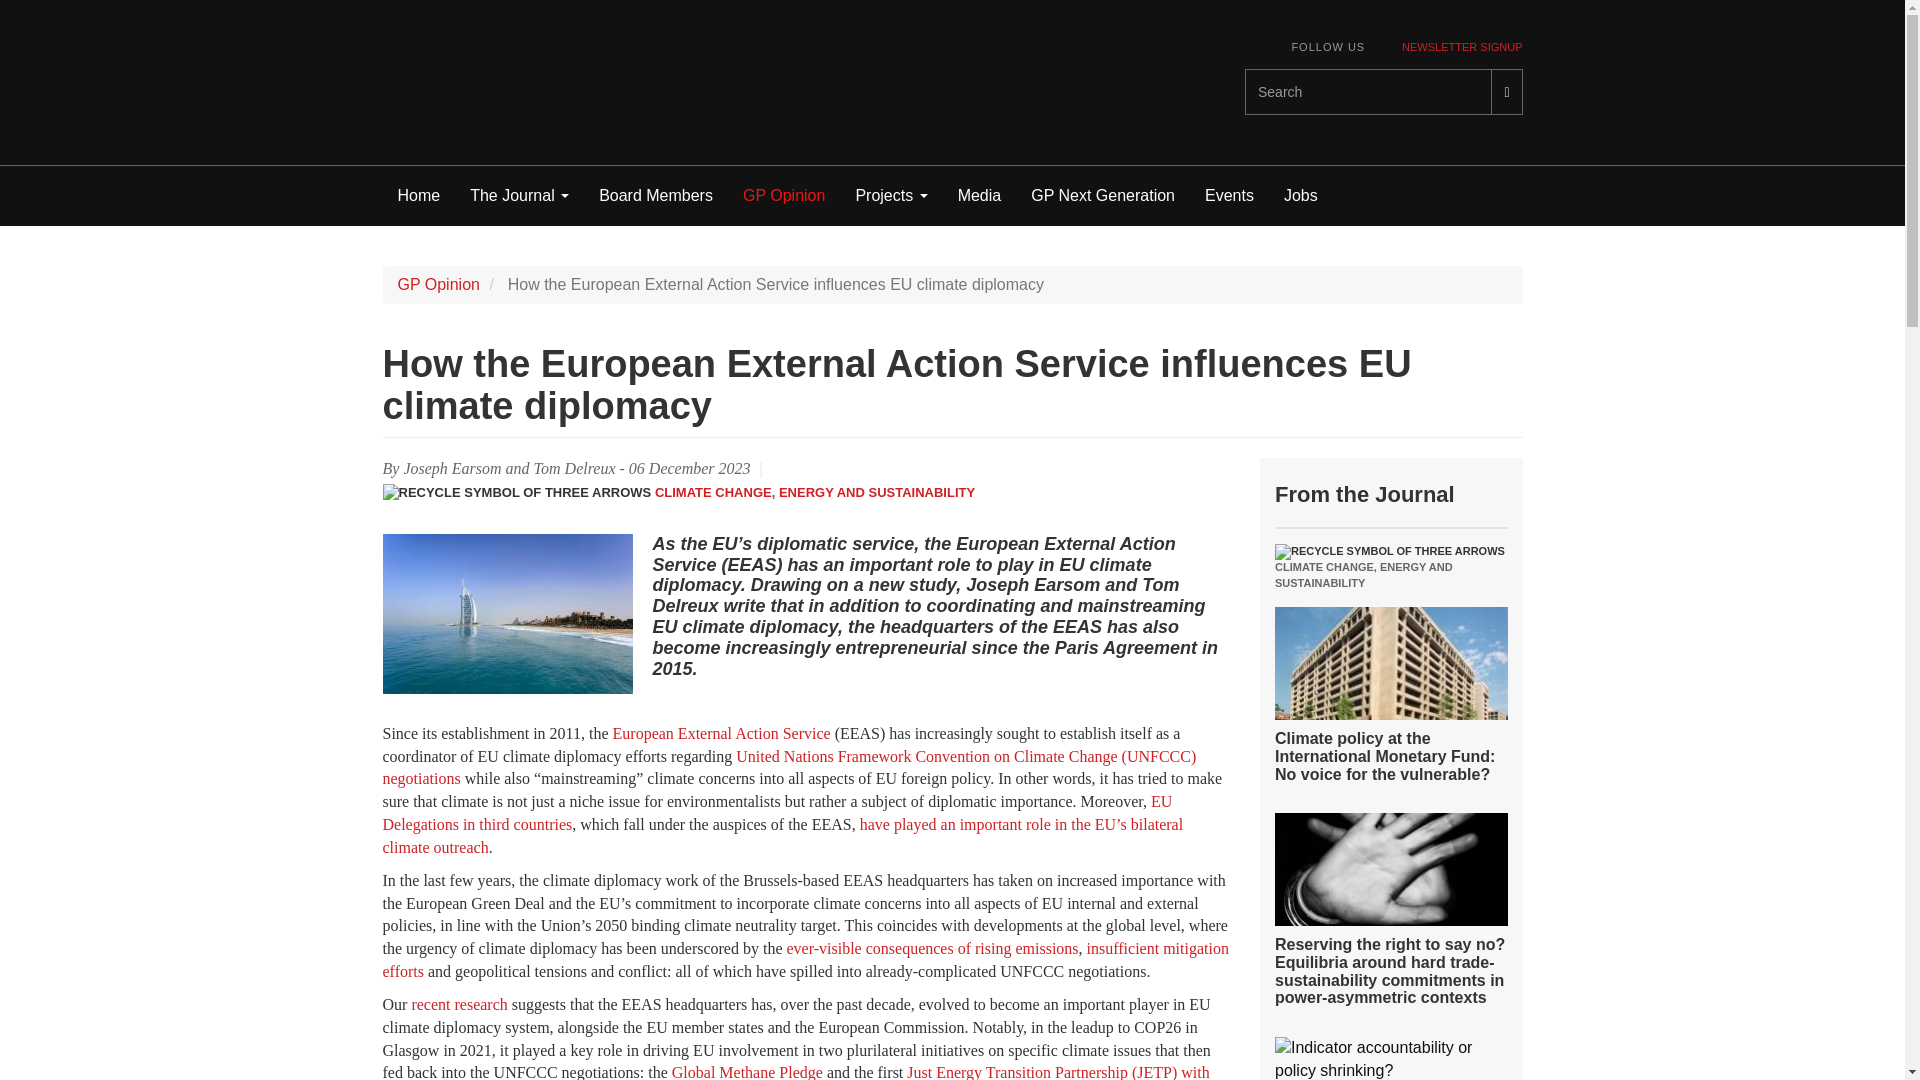 This screenshot has width=1920, height=1080. What do you see at coordinates (1462, 48) in the screenshot?
I see `NEWSLETTER SIGNUP` at bounding box center [1462, 48].